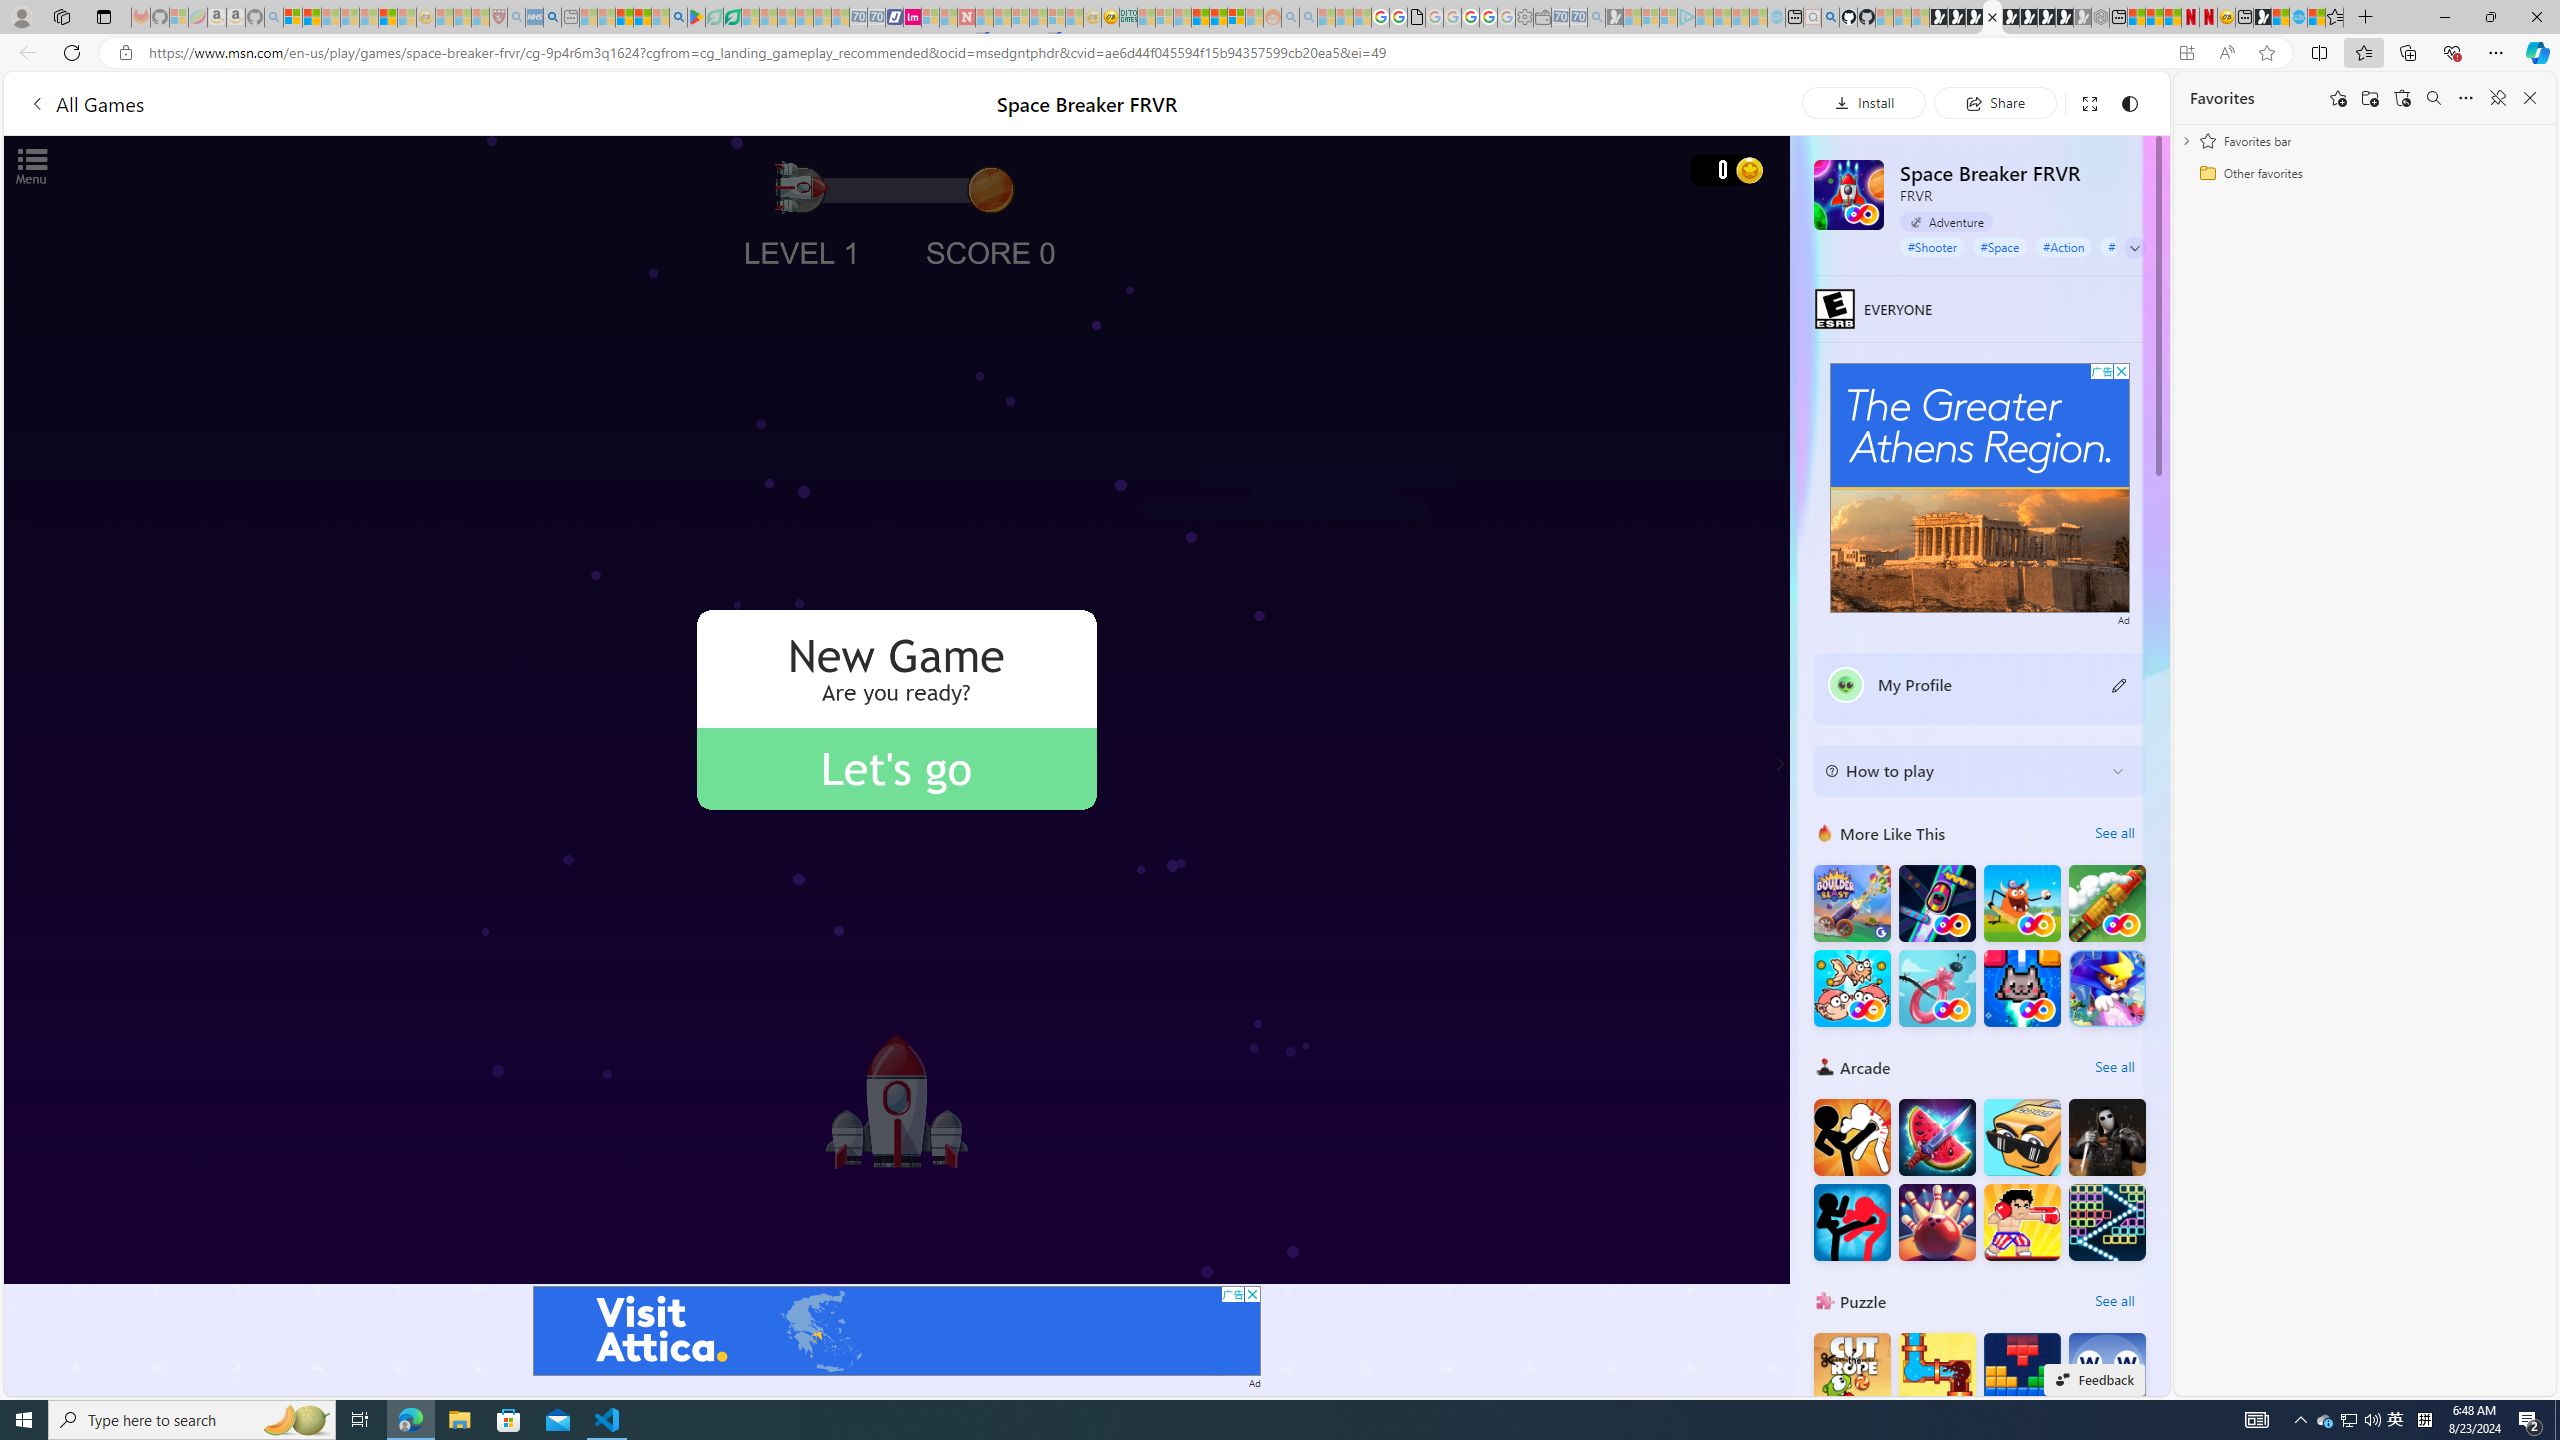  I want to click on BlockBuster: Adventures Puzzle, so click(2022, 1372).